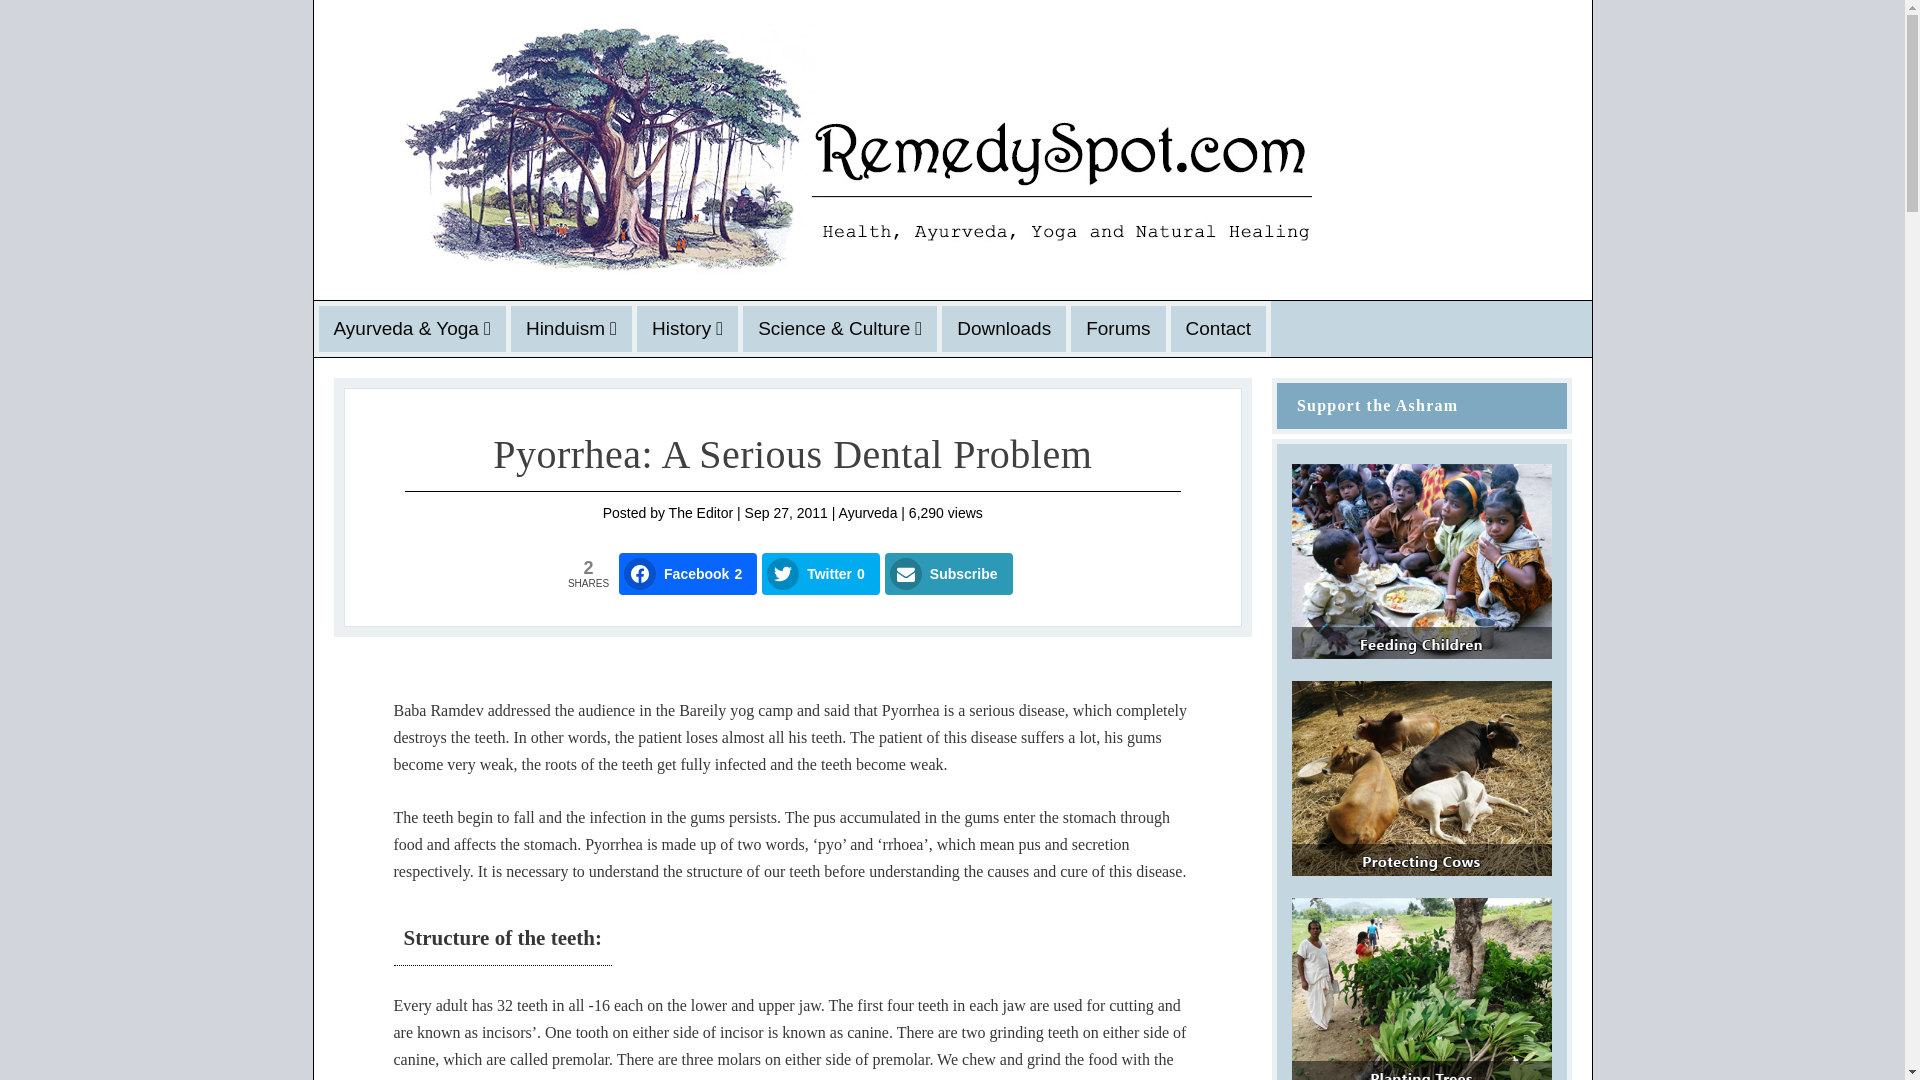 Image resolution: width=1920 pixels, height=1080 pixels. I want to click on Hinduism, so click(571, 328).